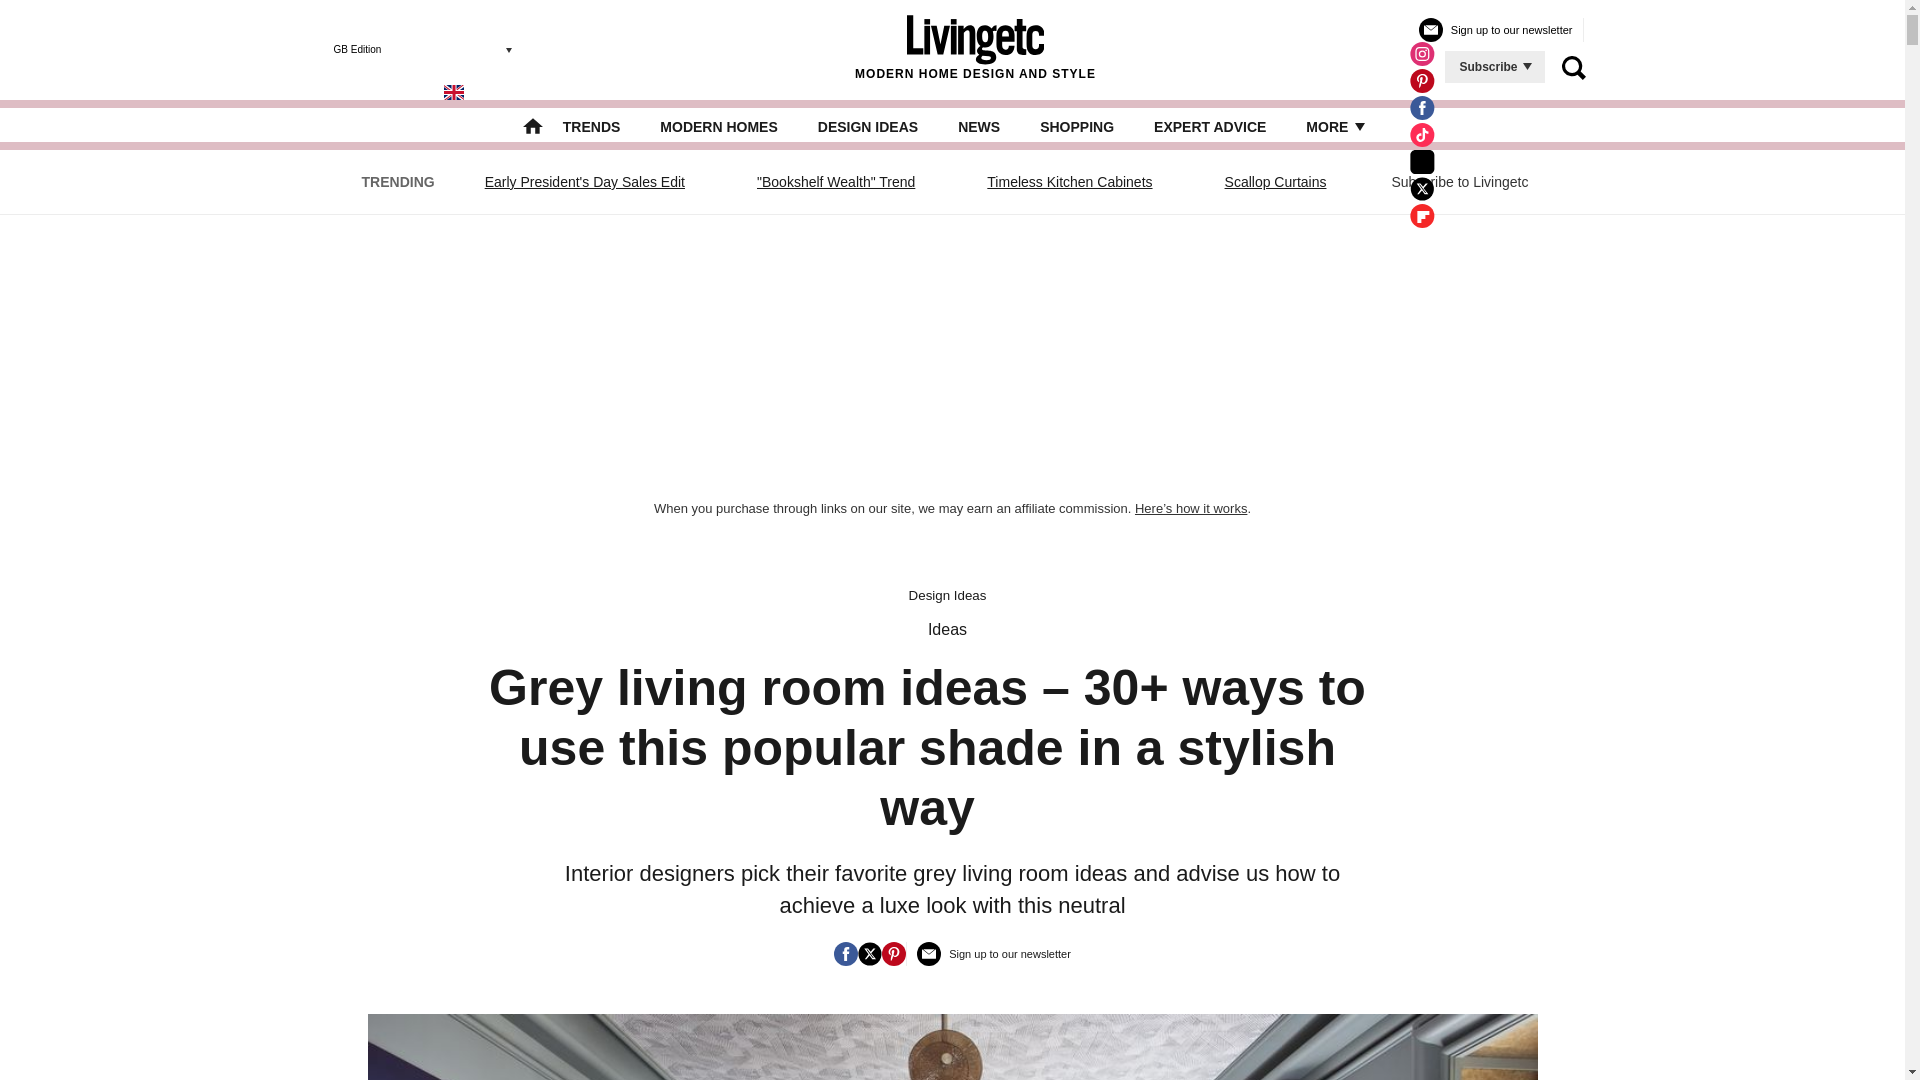 The image size is (1920, 1080). Describe the element at coordinates (1209, 126) in the screenshot. I see `EXPERT ADVICE` at that location.